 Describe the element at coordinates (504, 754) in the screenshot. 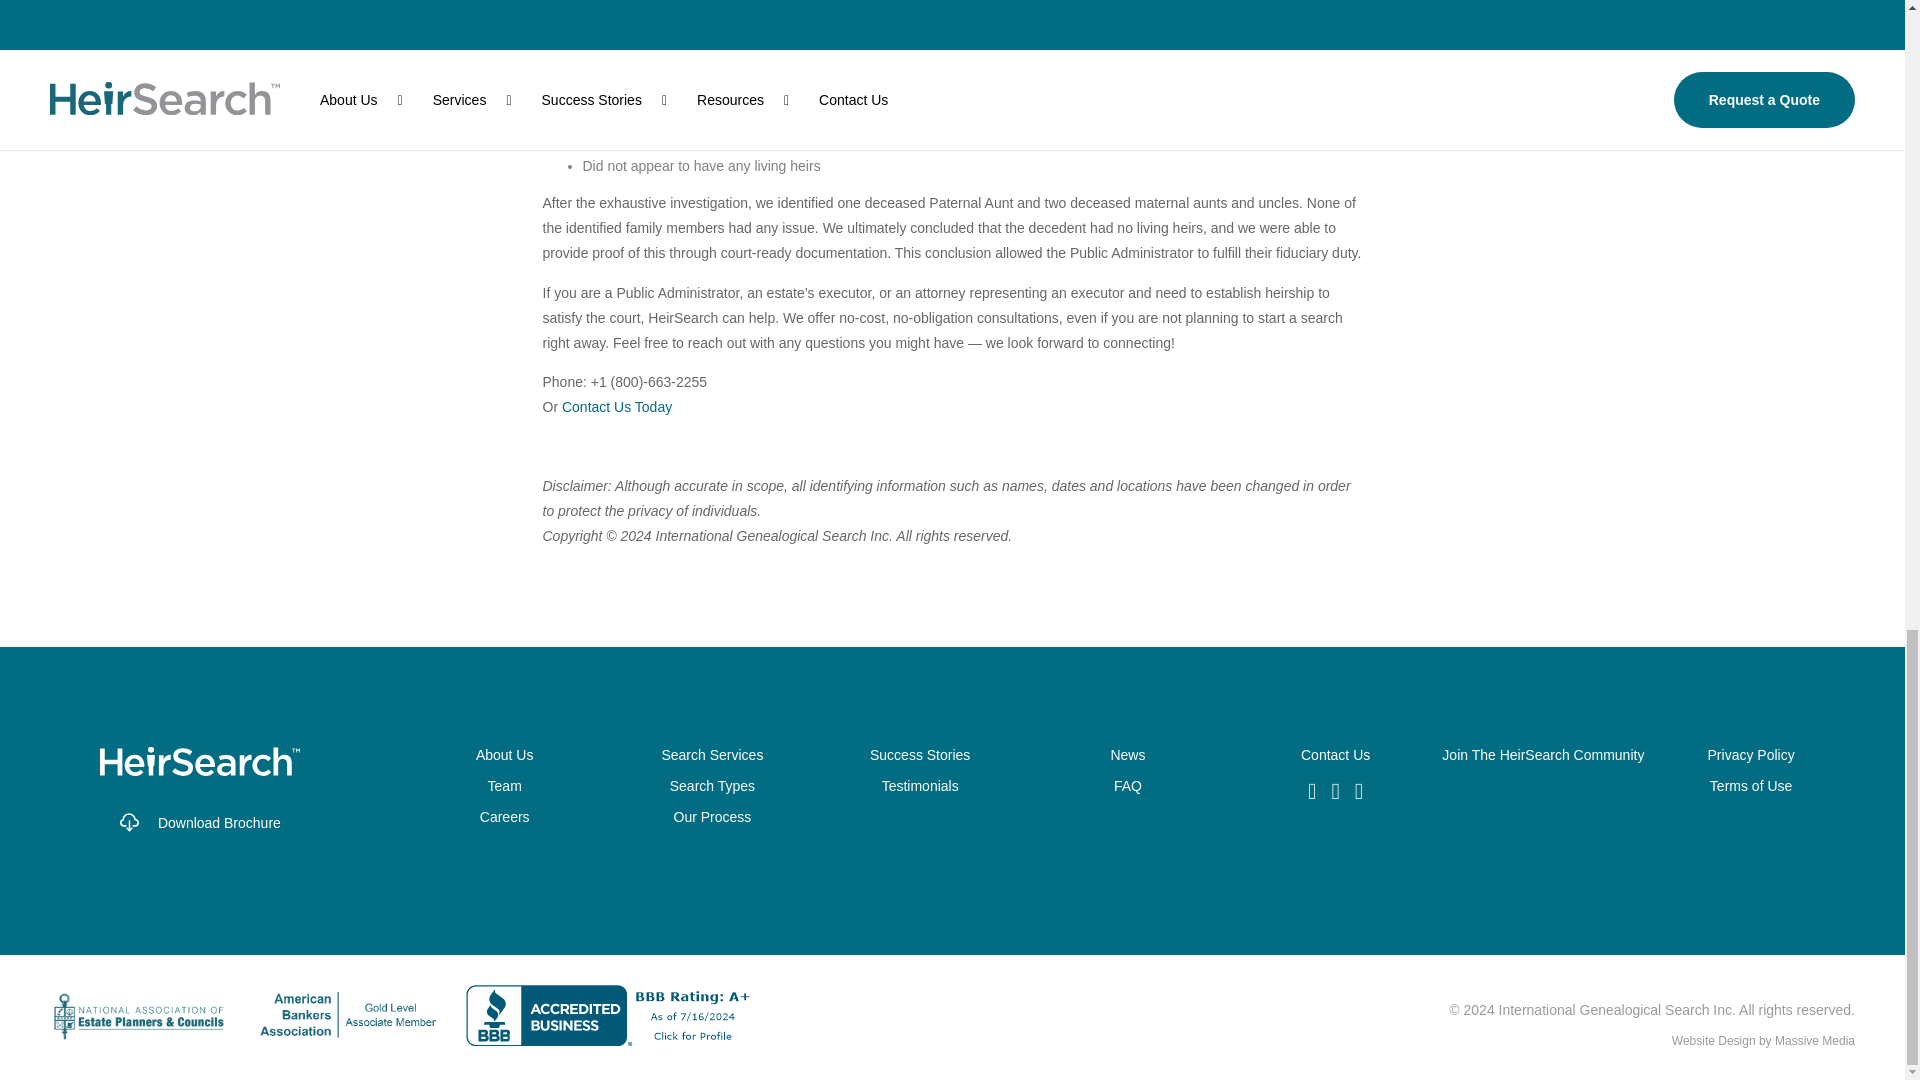

I see `About Us` at that location.